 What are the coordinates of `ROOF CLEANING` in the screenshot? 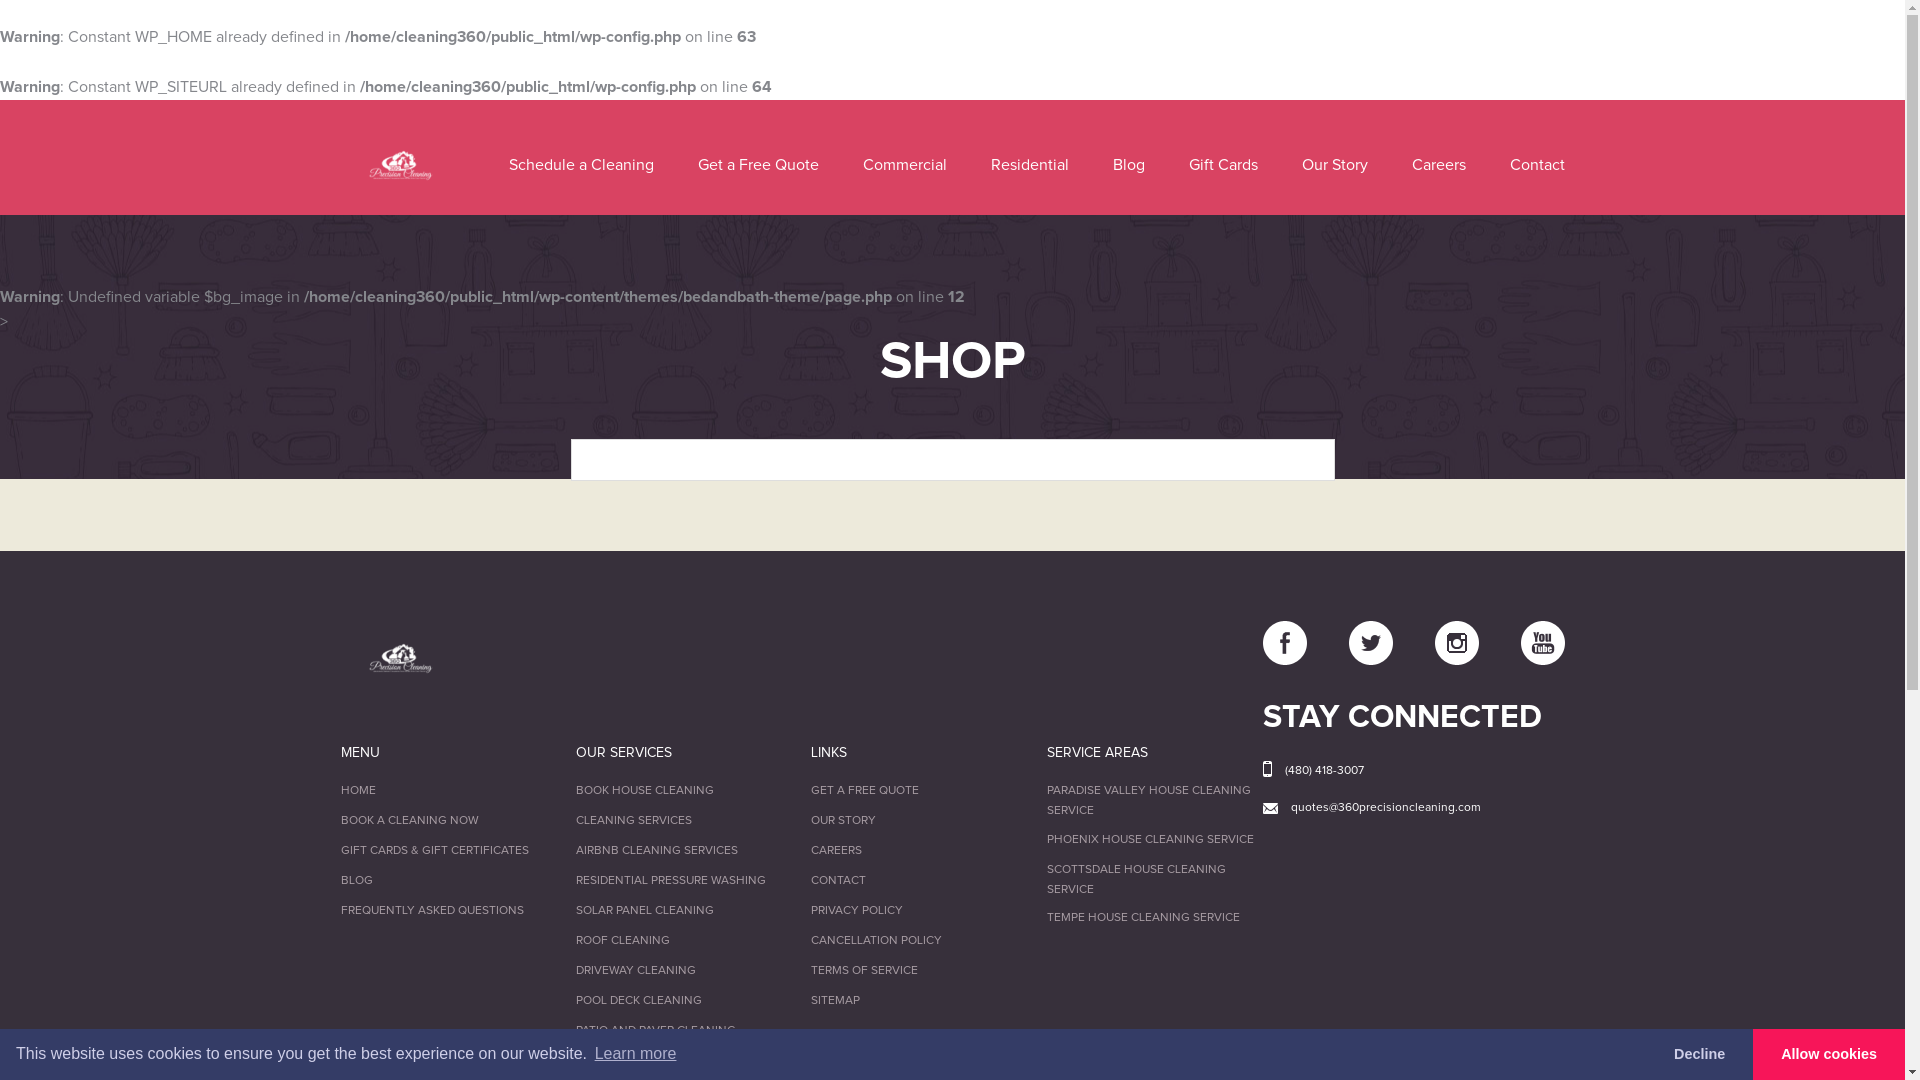 It's located at (623, 941).